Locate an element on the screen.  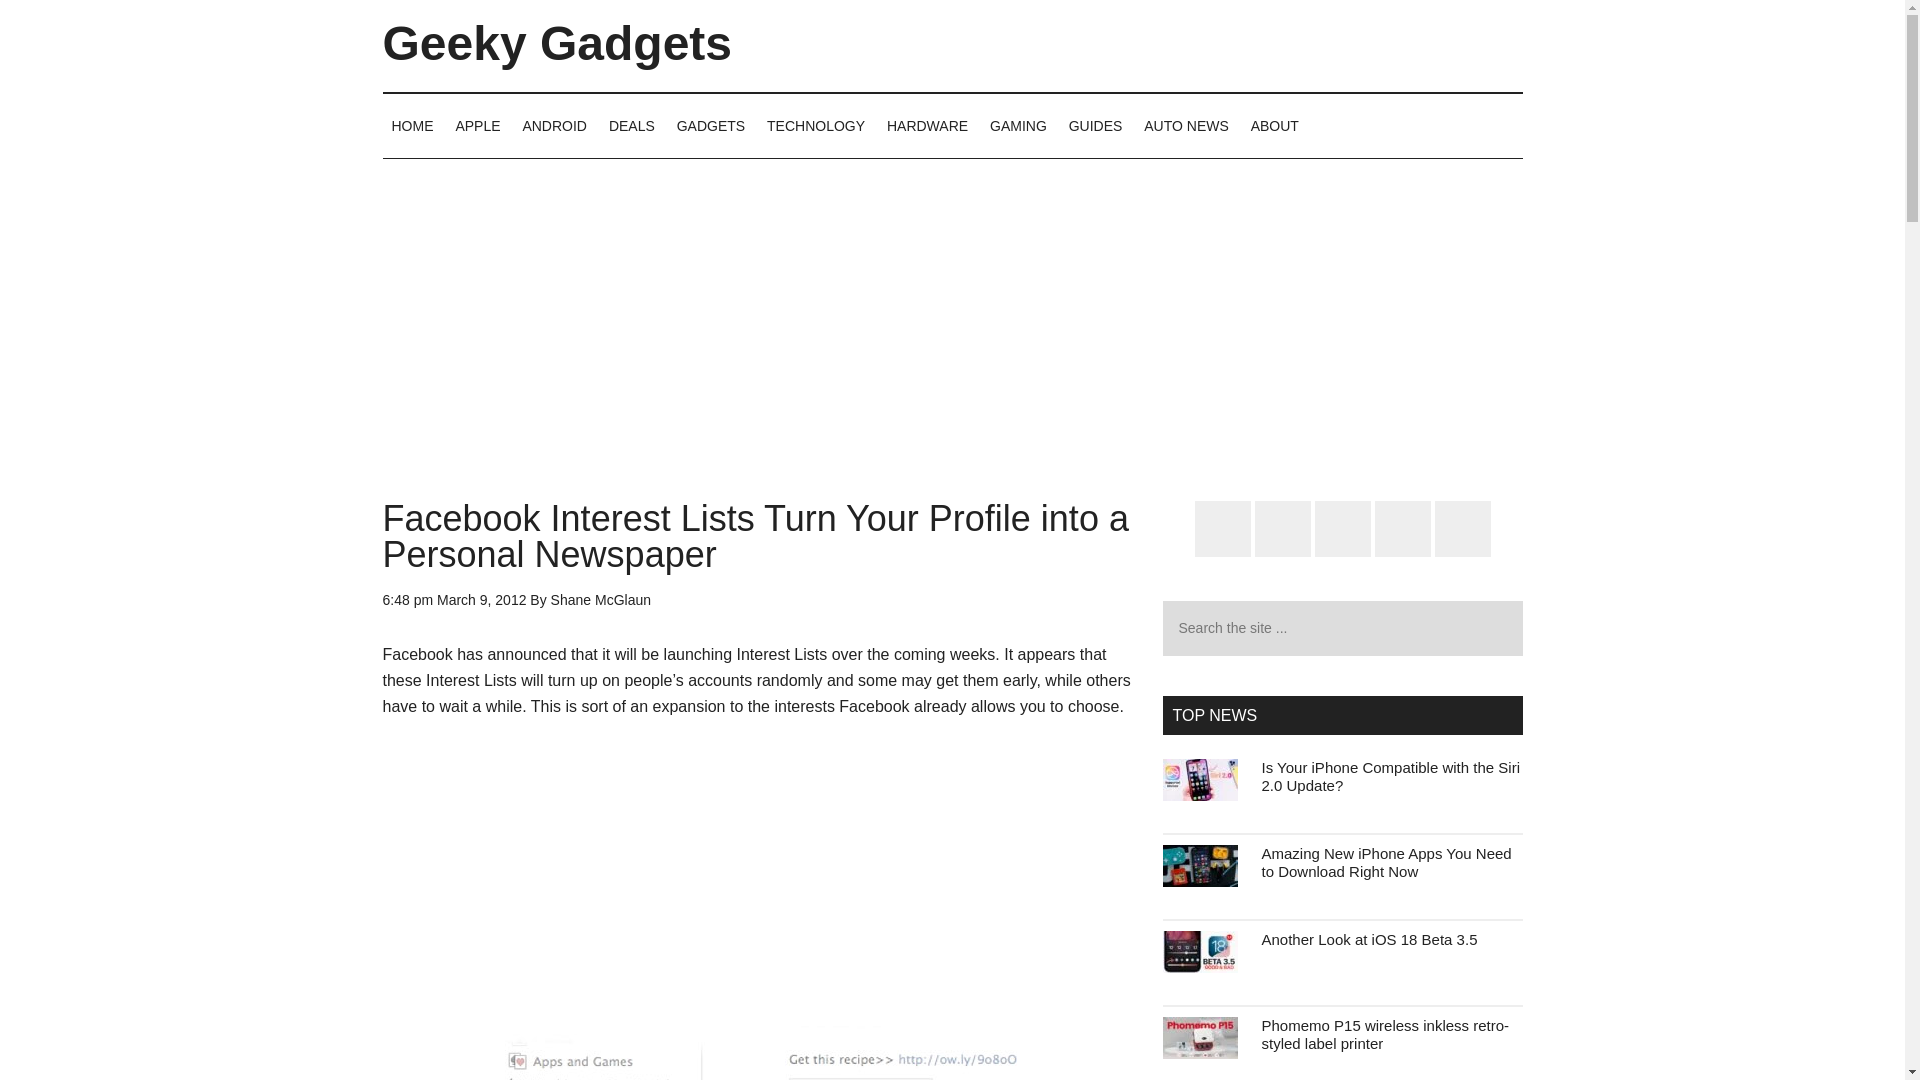
Phomemo P15 wireless inkless retro-styled label printer is located at coordinates (1385, 1034).